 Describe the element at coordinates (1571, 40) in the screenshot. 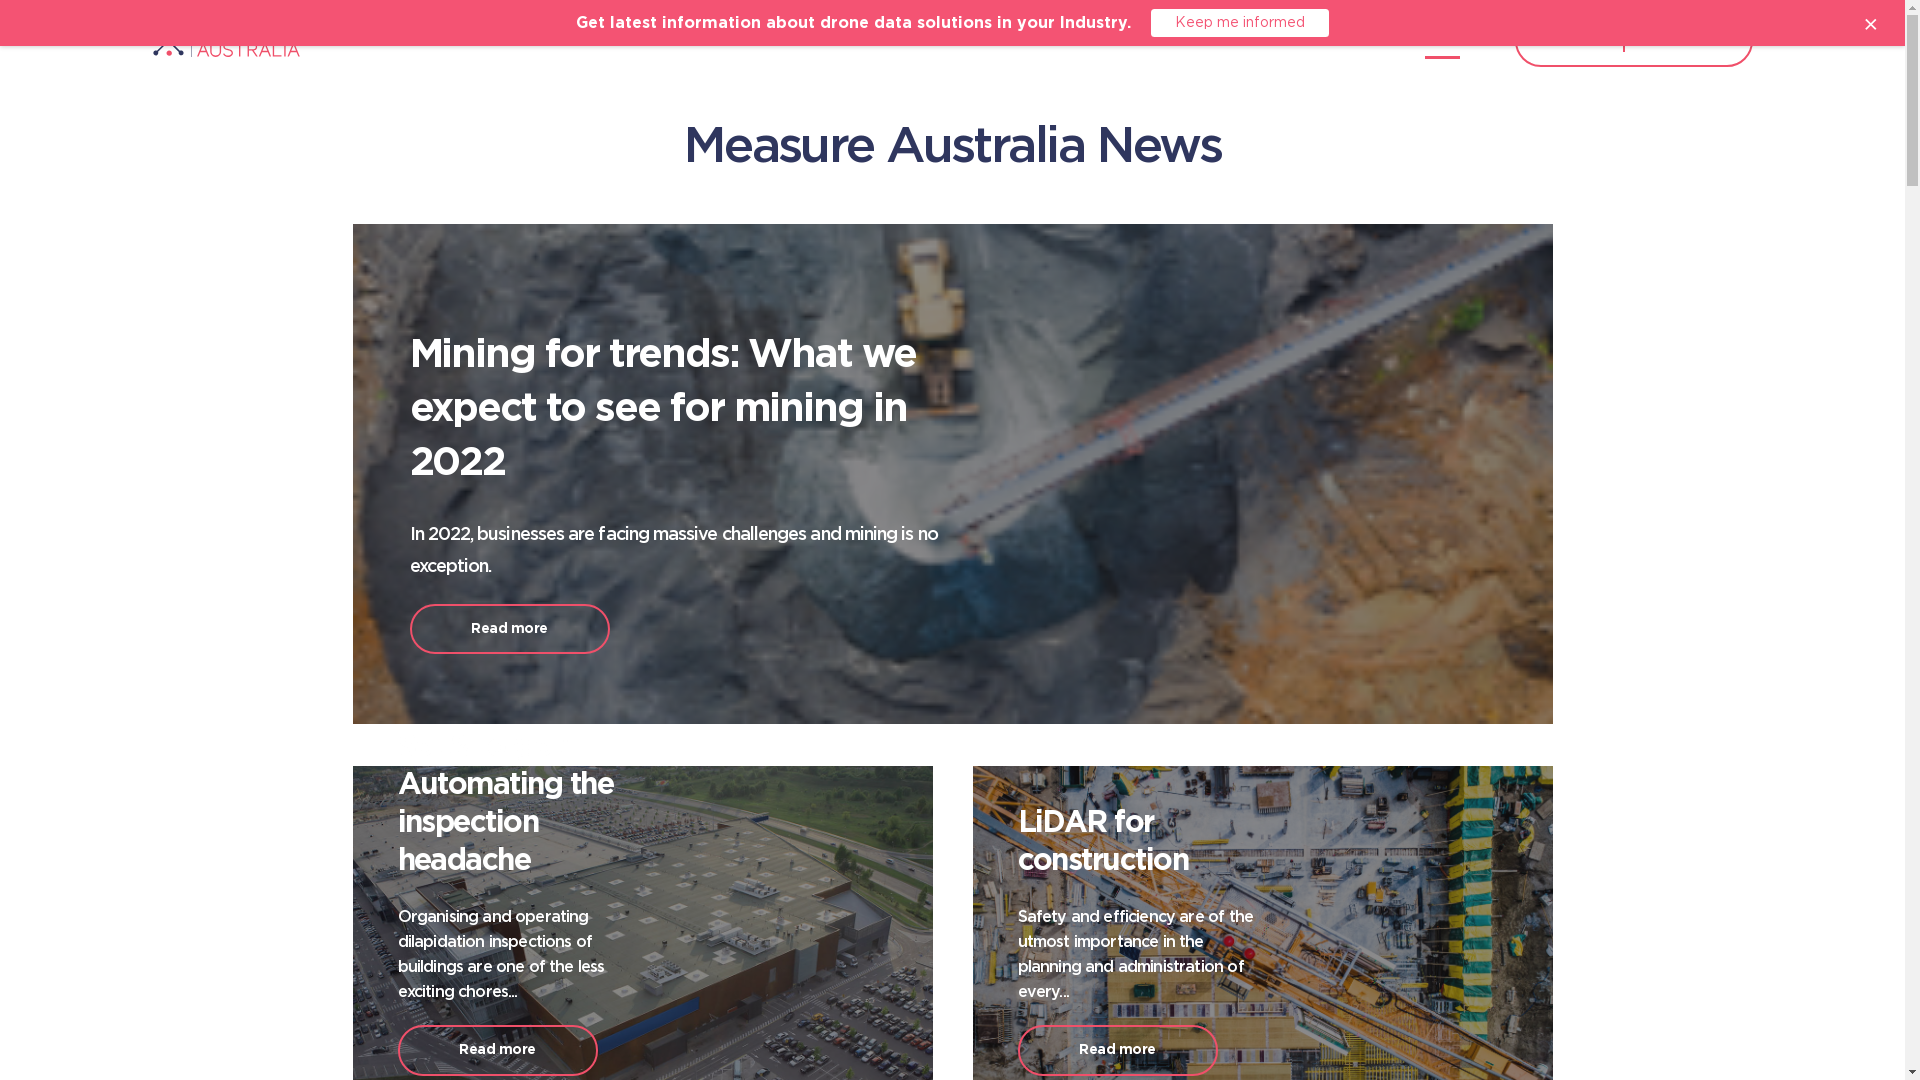

I see `Contact Us` at that location.